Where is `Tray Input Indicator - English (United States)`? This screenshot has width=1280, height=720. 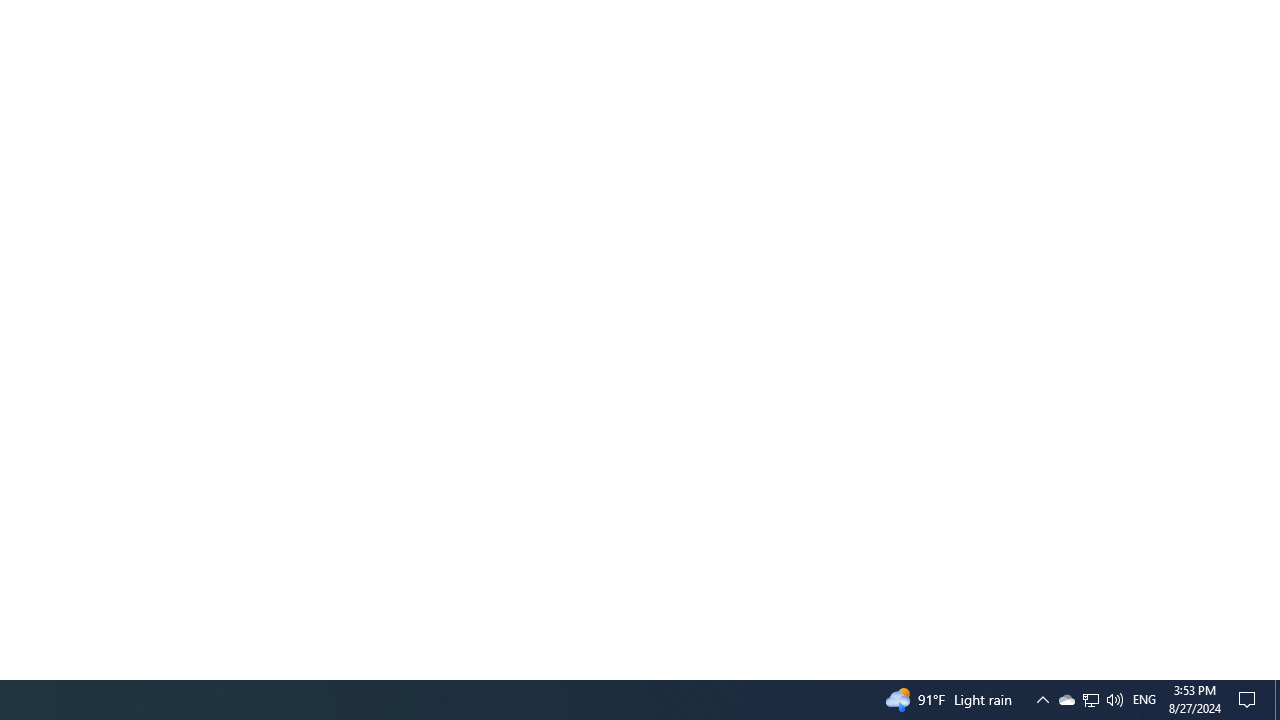
Tray Input Indicator - English (United States) is located at coordinates (1144, 700).